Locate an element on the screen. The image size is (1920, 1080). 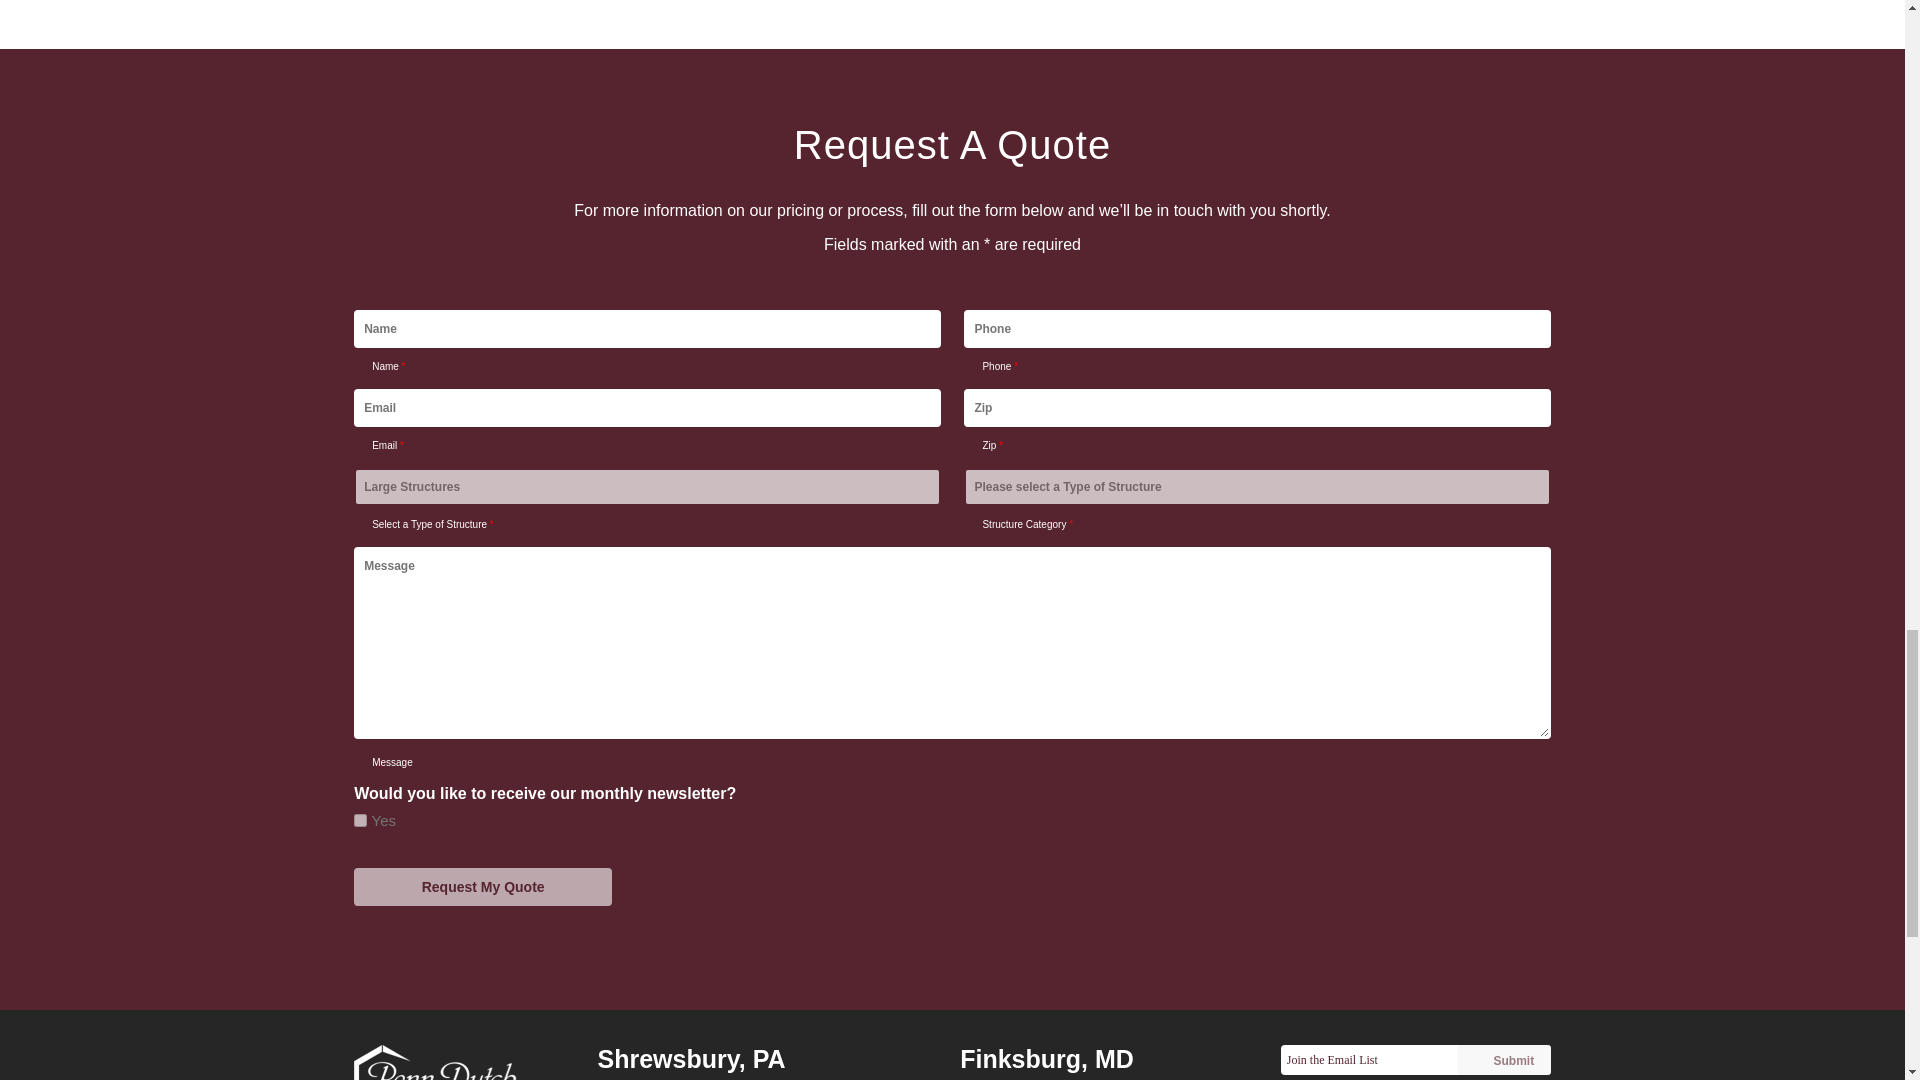
Yes is located at coordinates (360, 820).